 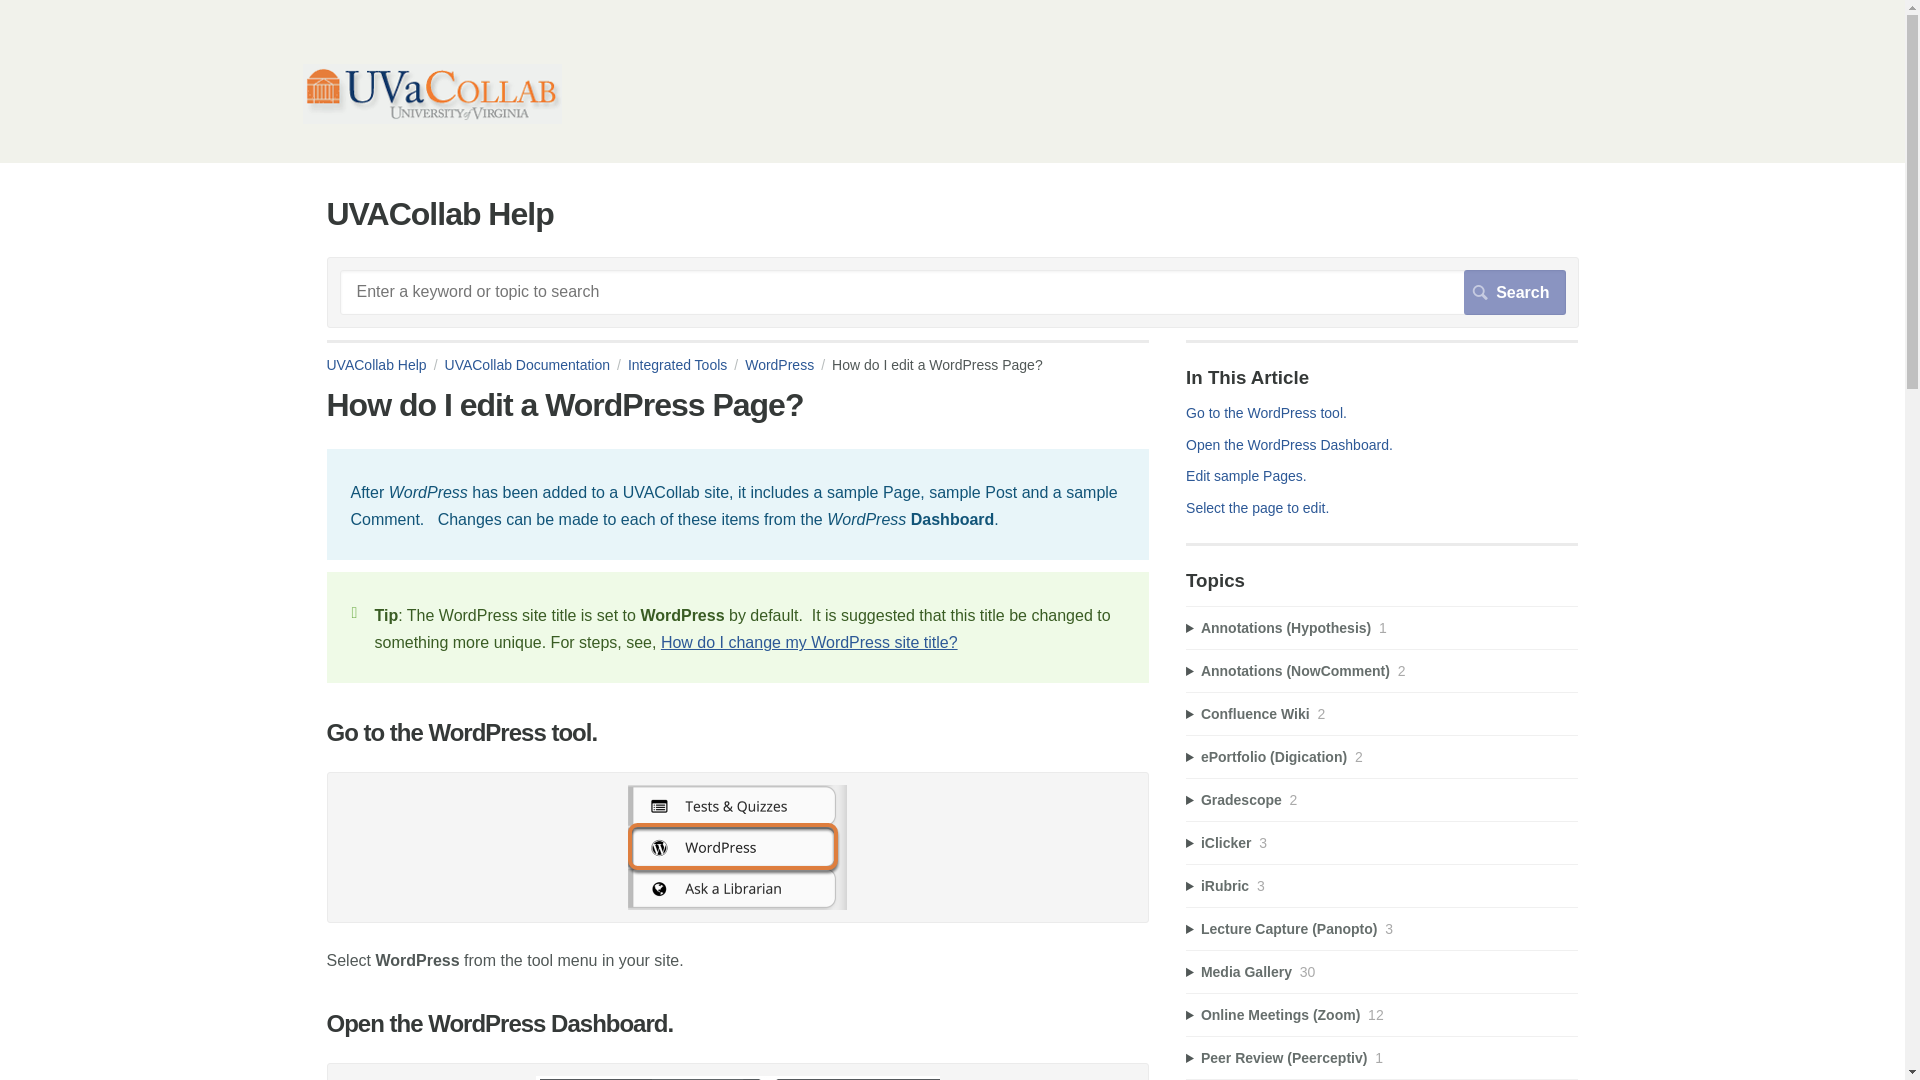 I want to click on Open the WordPress Dashboard., so click(x=1290, y=444).